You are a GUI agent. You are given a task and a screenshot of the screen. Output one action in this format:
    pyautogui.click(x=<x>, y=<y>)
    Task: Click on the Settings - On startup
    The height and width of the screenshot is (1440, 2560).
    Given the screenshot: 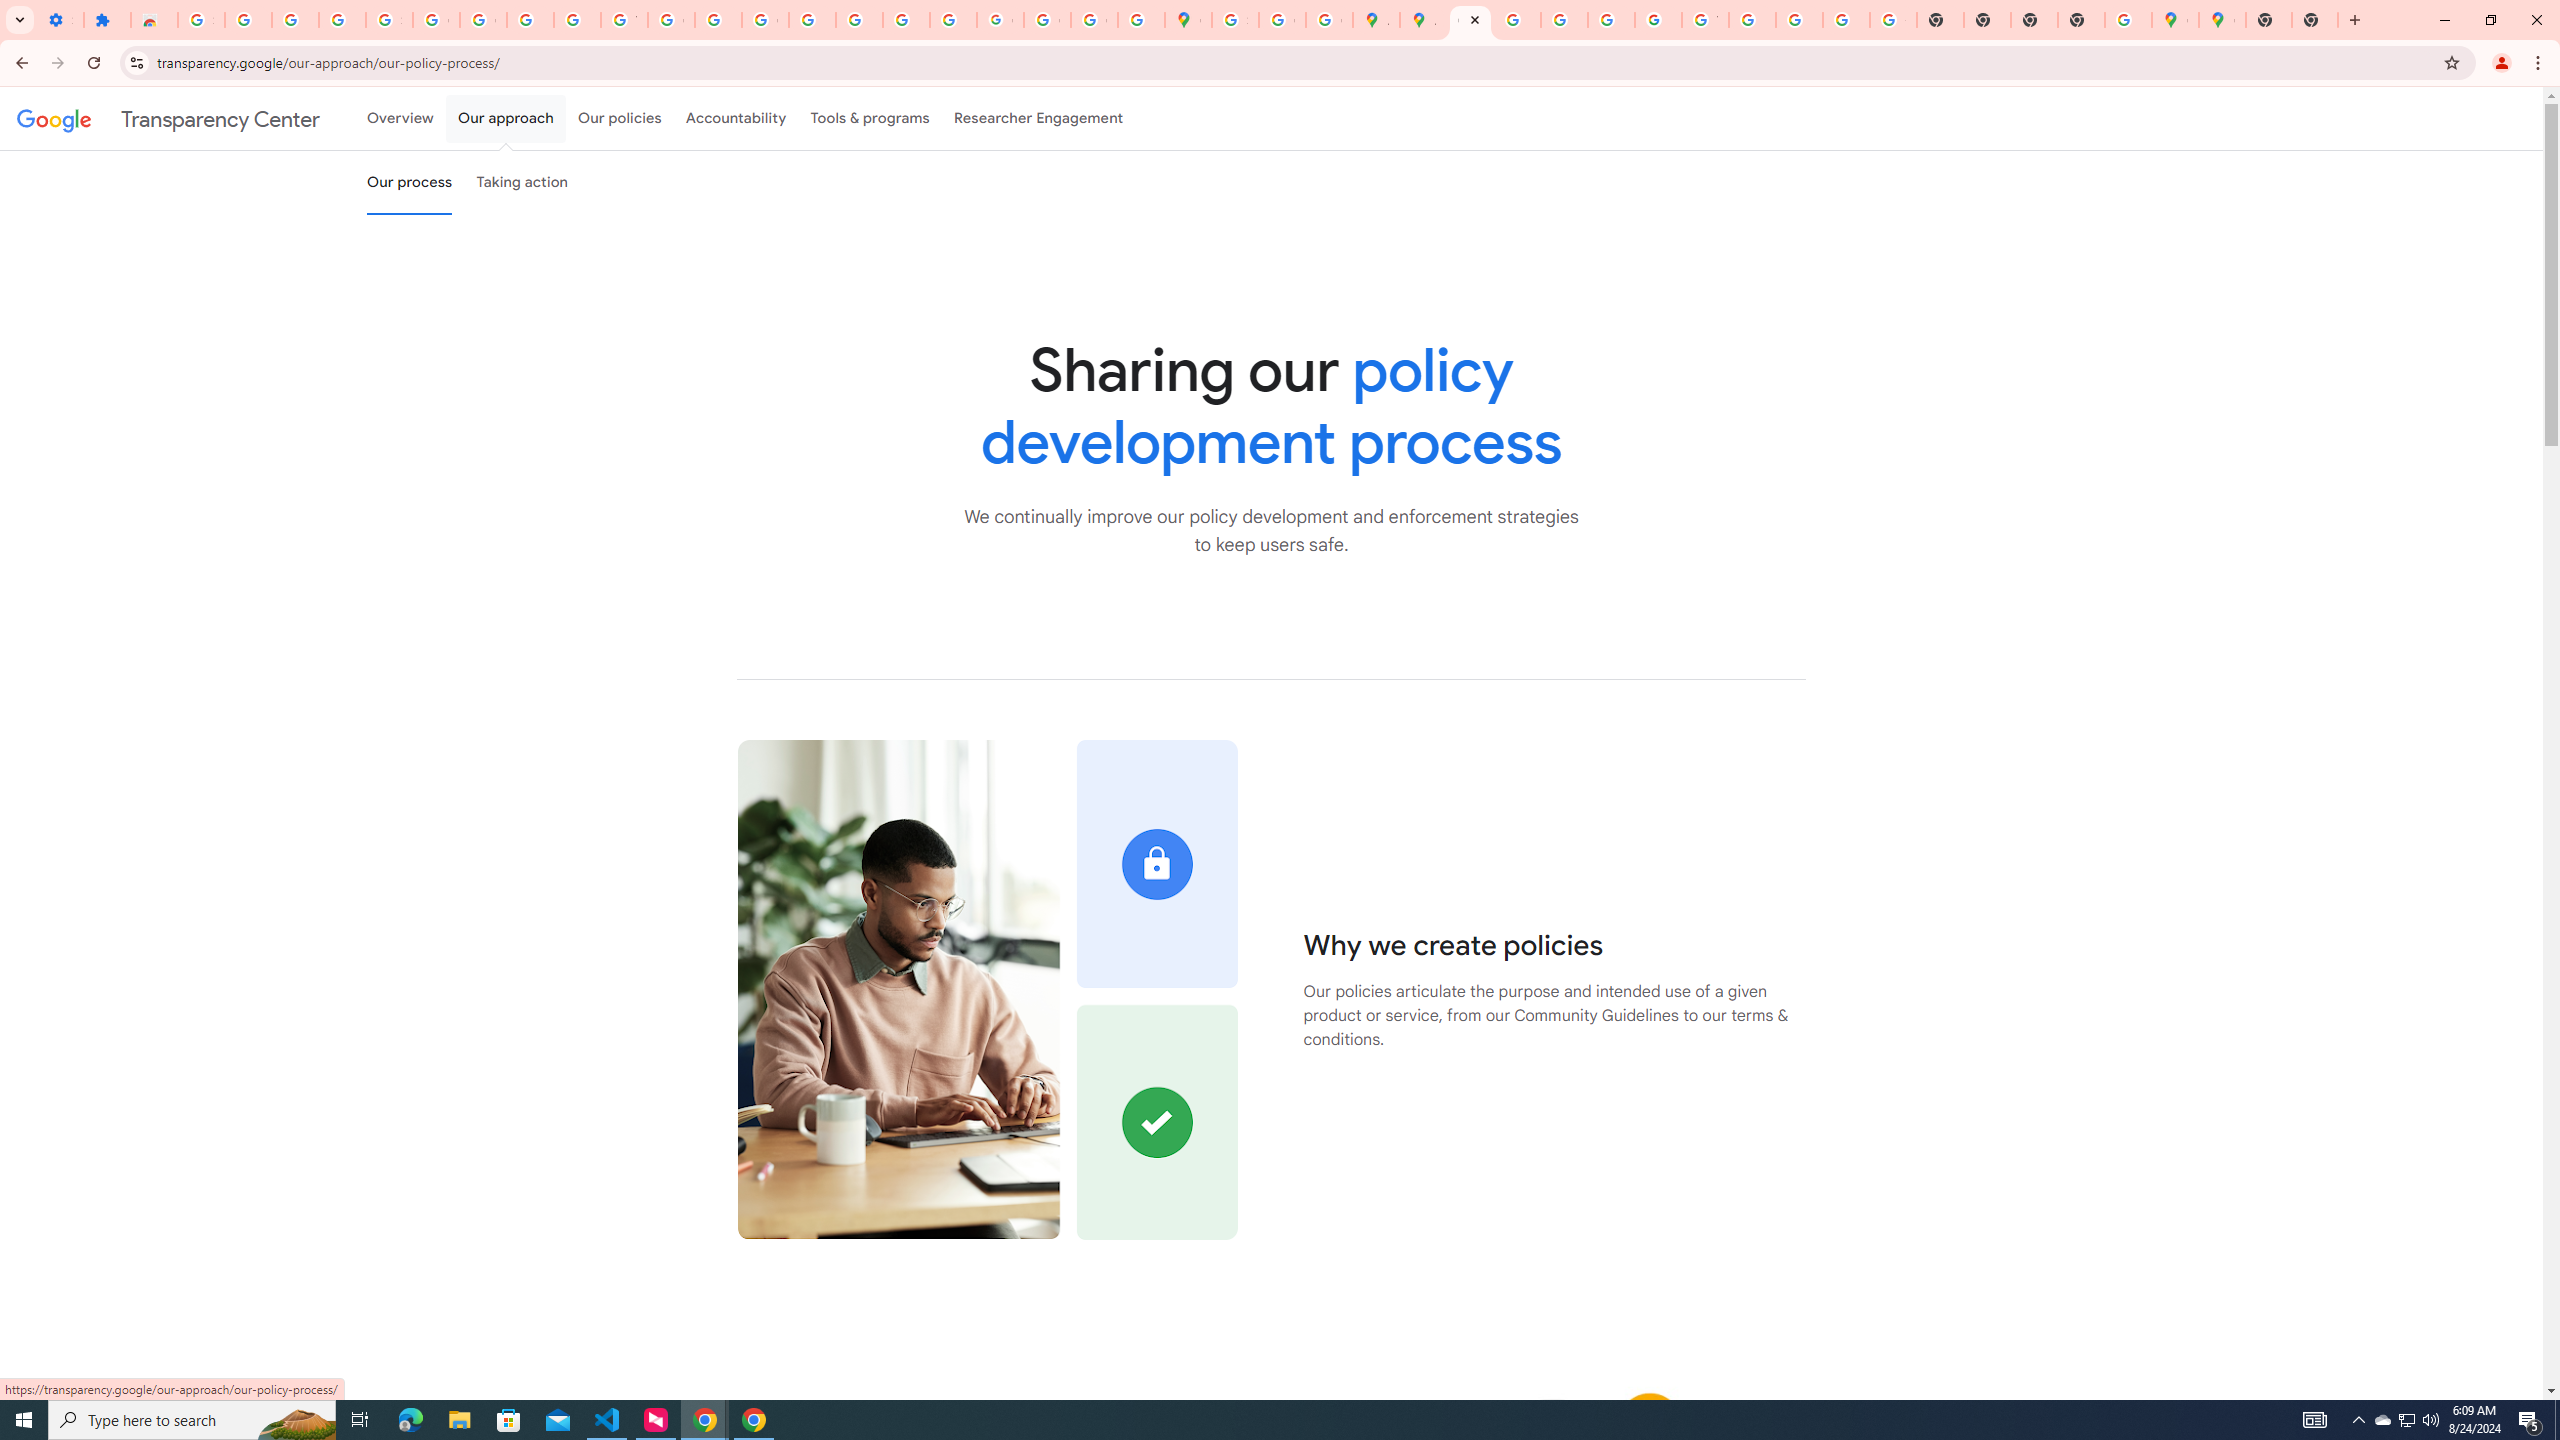 What is the action you would take?
    pyautogui.click(x=60, y=20)
    